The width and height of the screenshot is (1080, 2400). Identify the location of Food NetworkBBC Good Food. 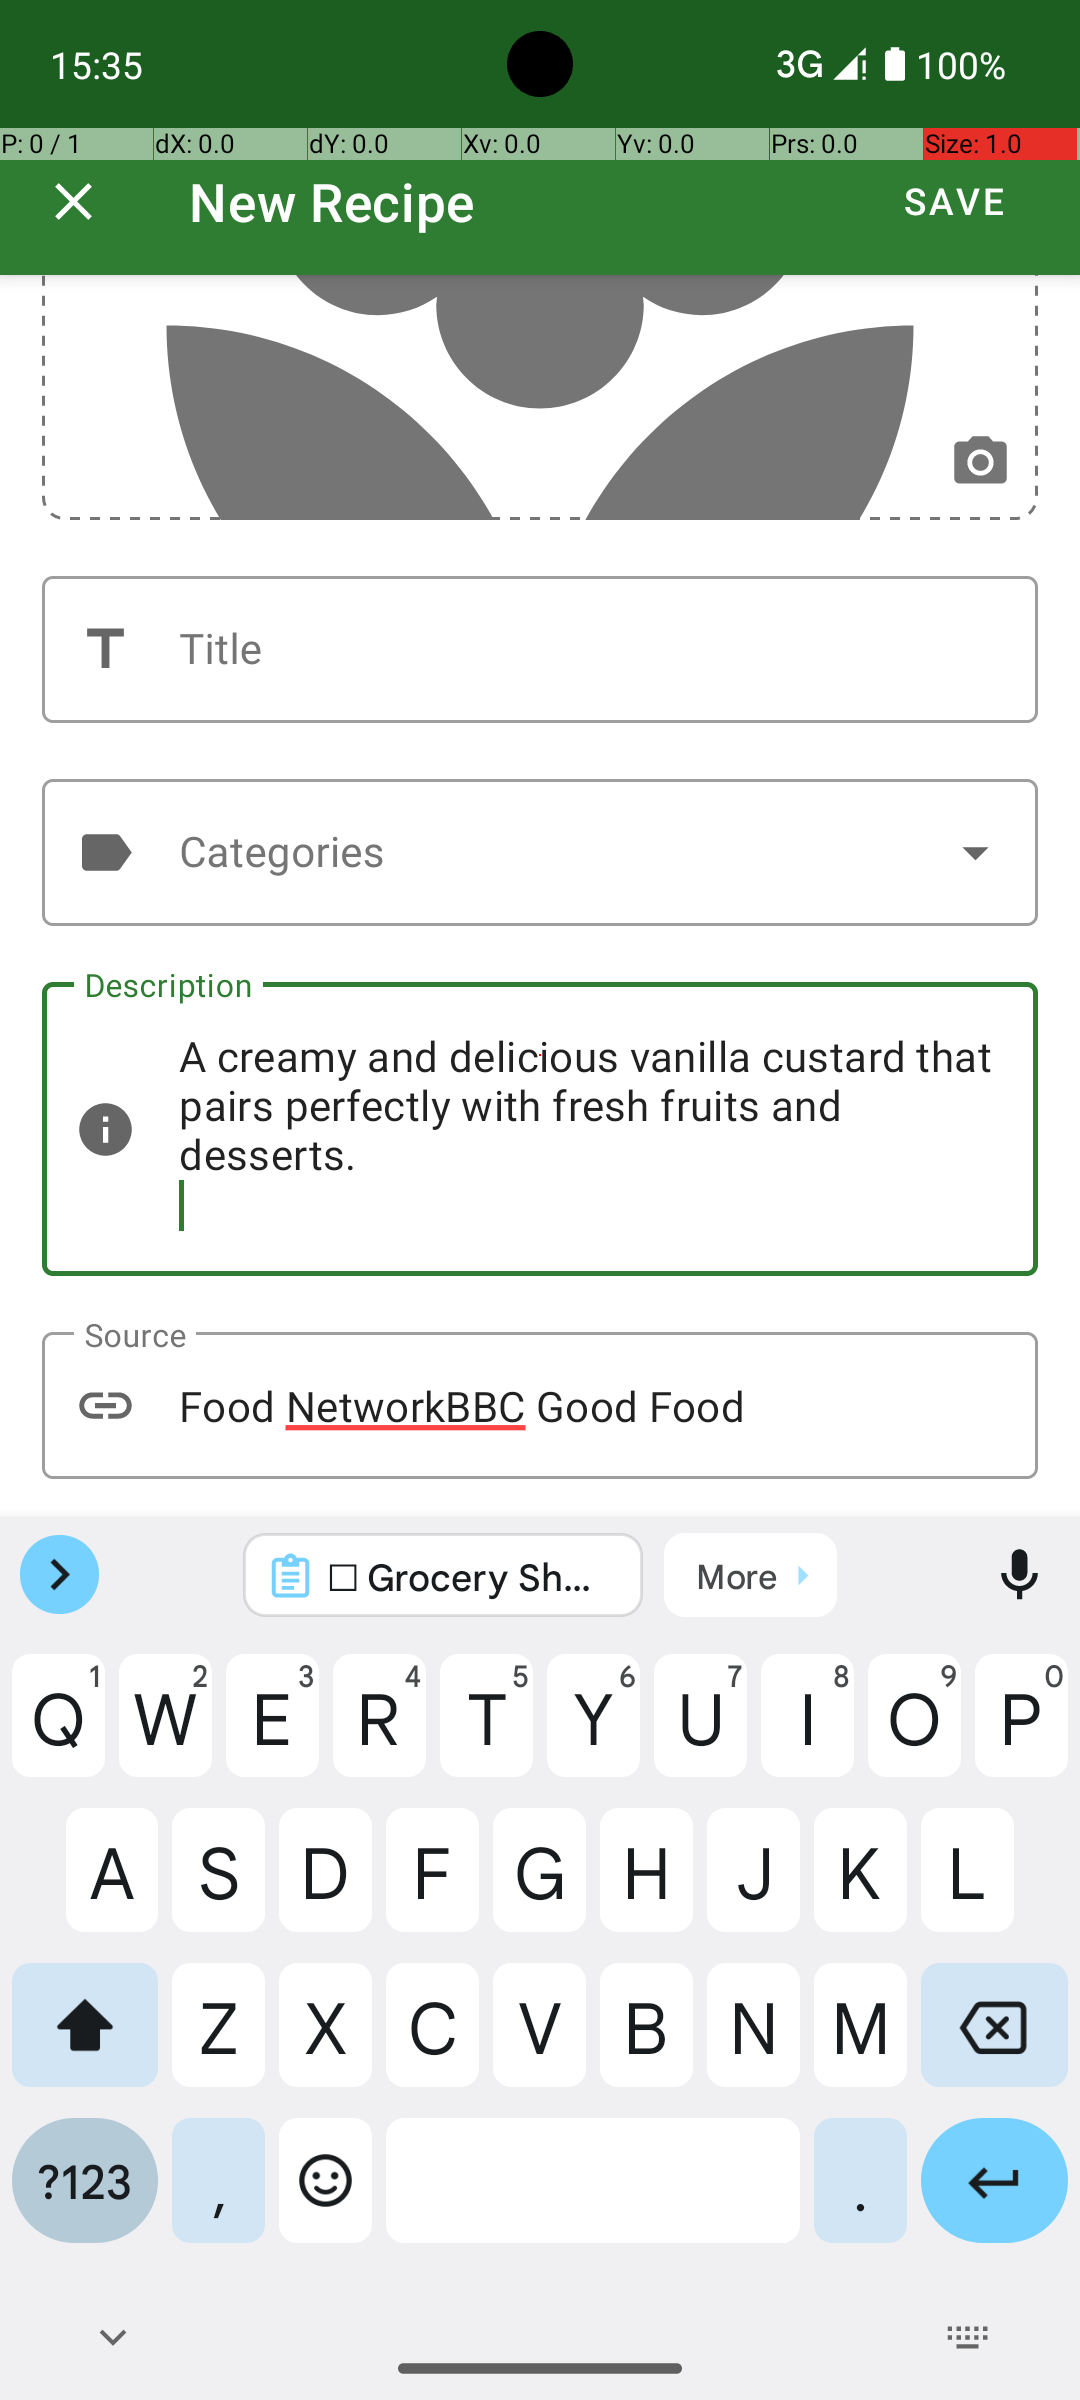
(540, 1406).